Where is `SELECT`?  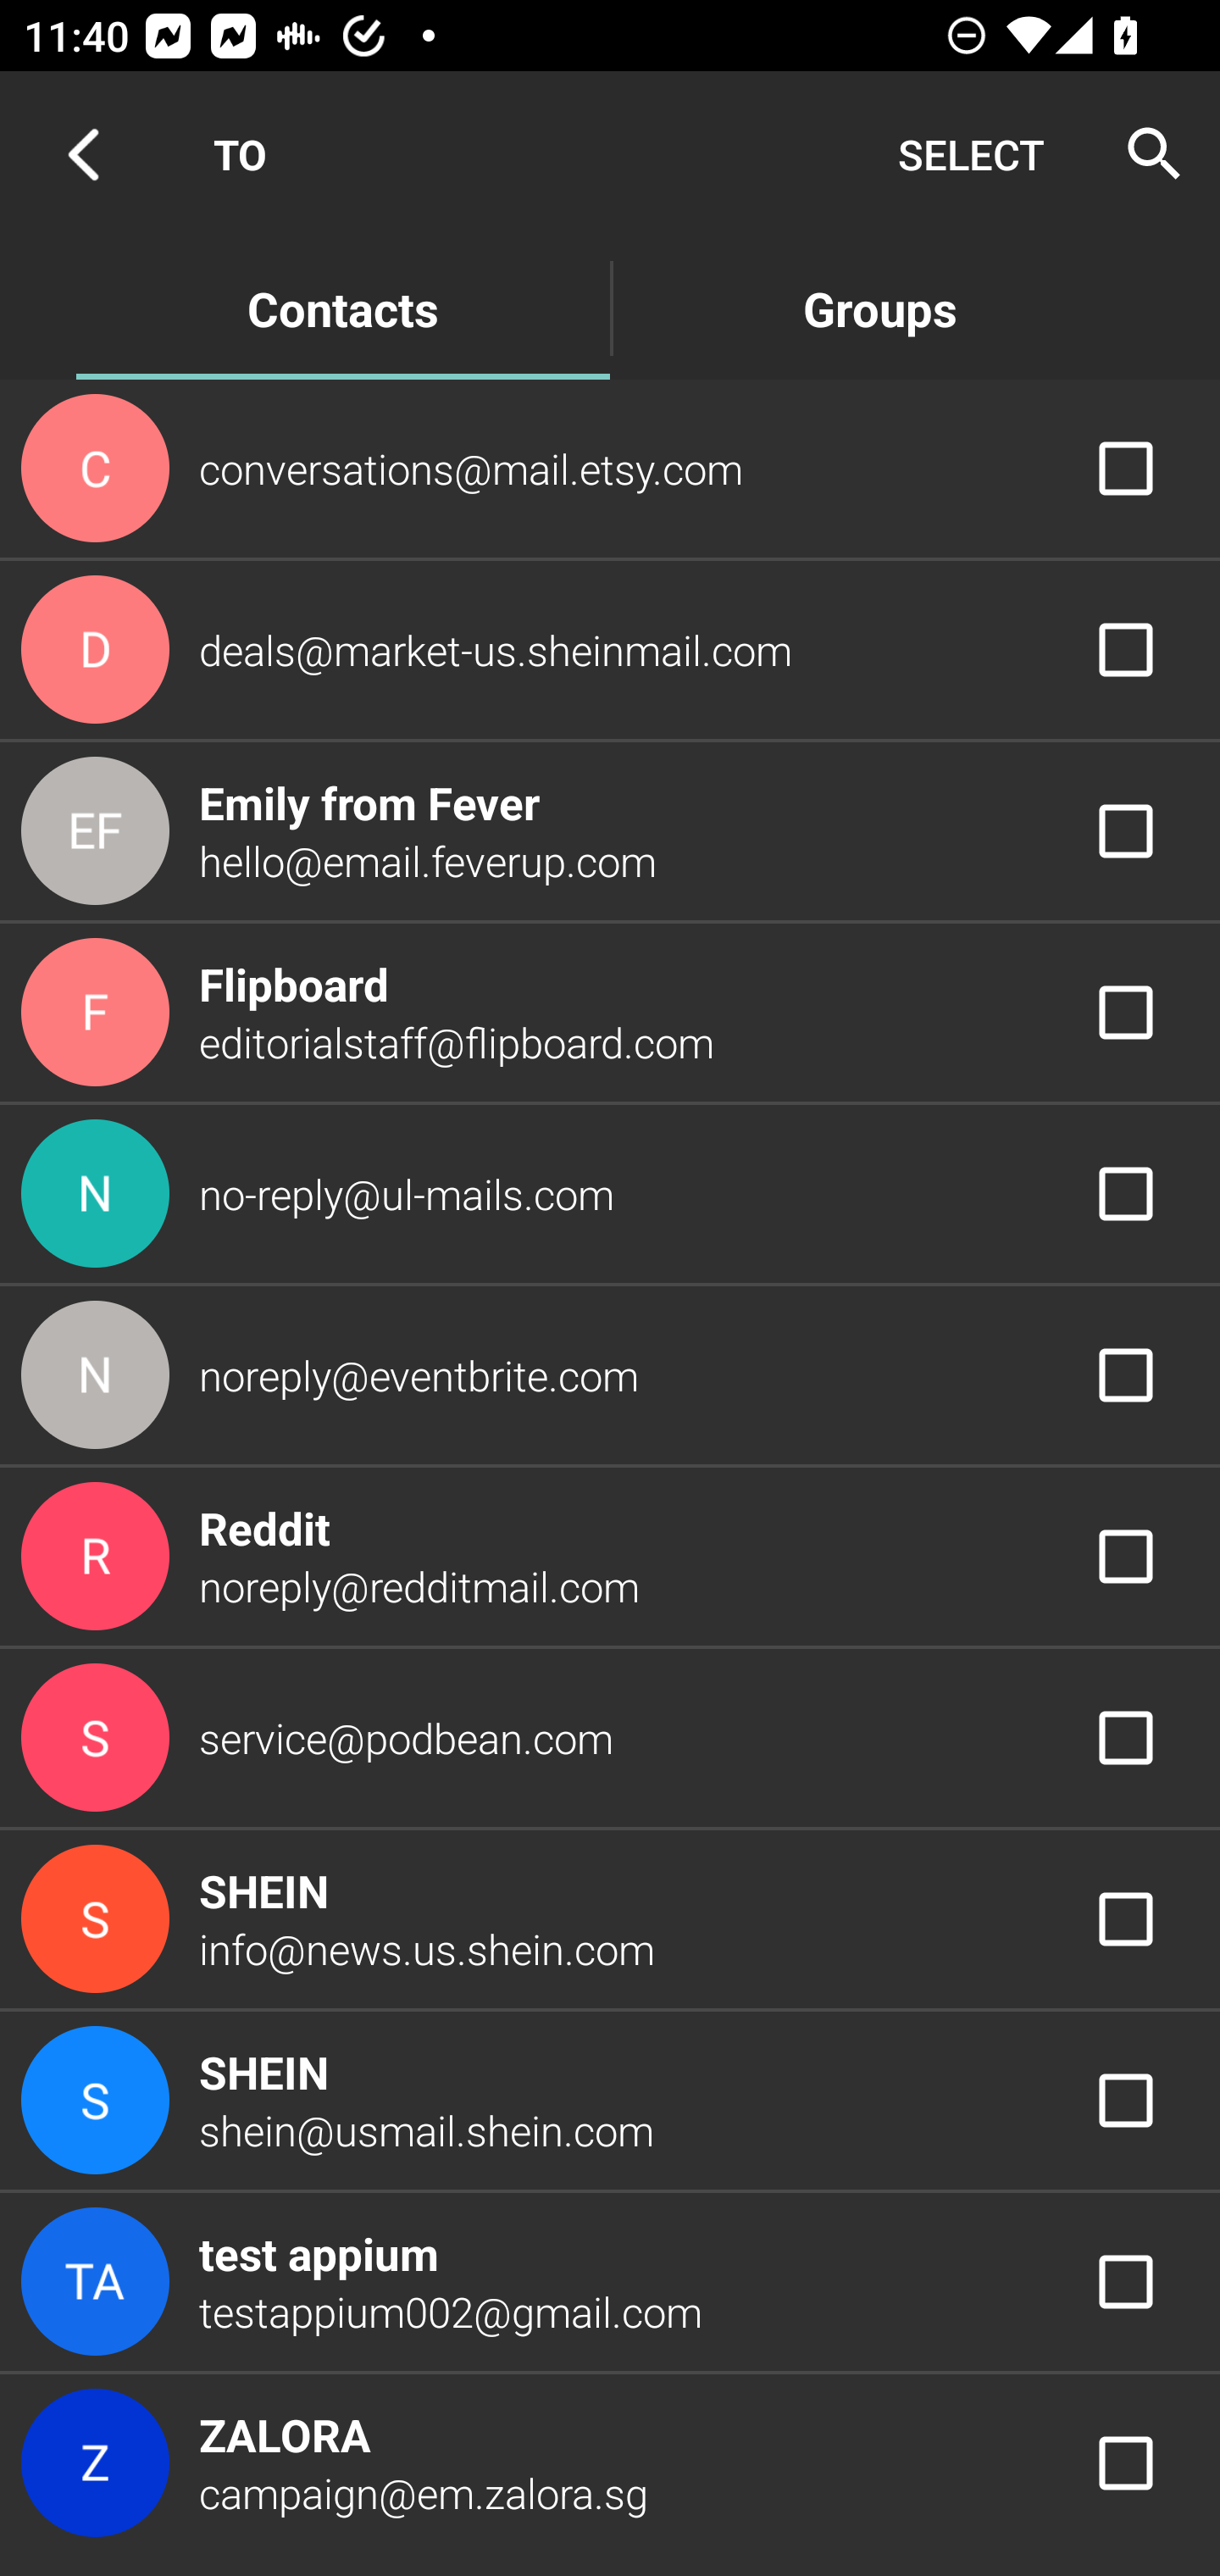 SELECT is located at coordinates (971, 154).